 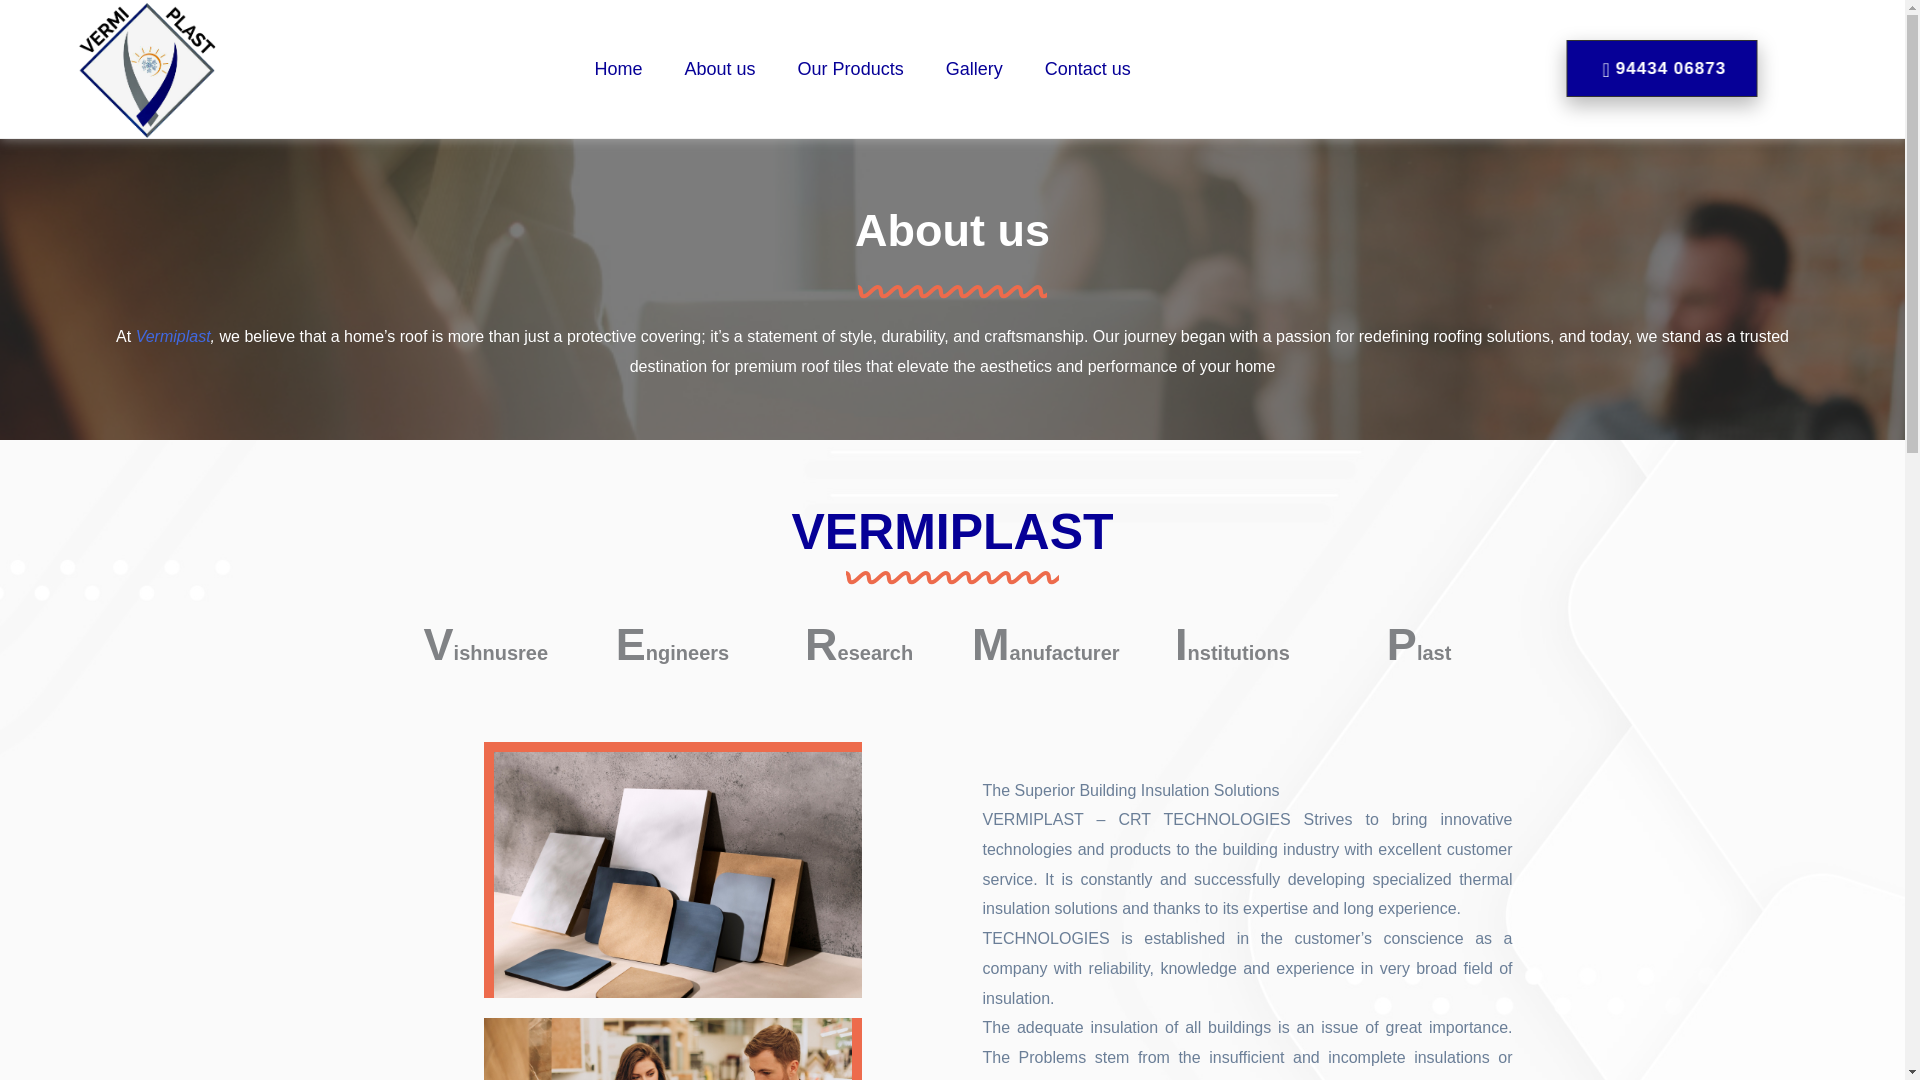 I want to click on Home, so click(x=619, y=68).